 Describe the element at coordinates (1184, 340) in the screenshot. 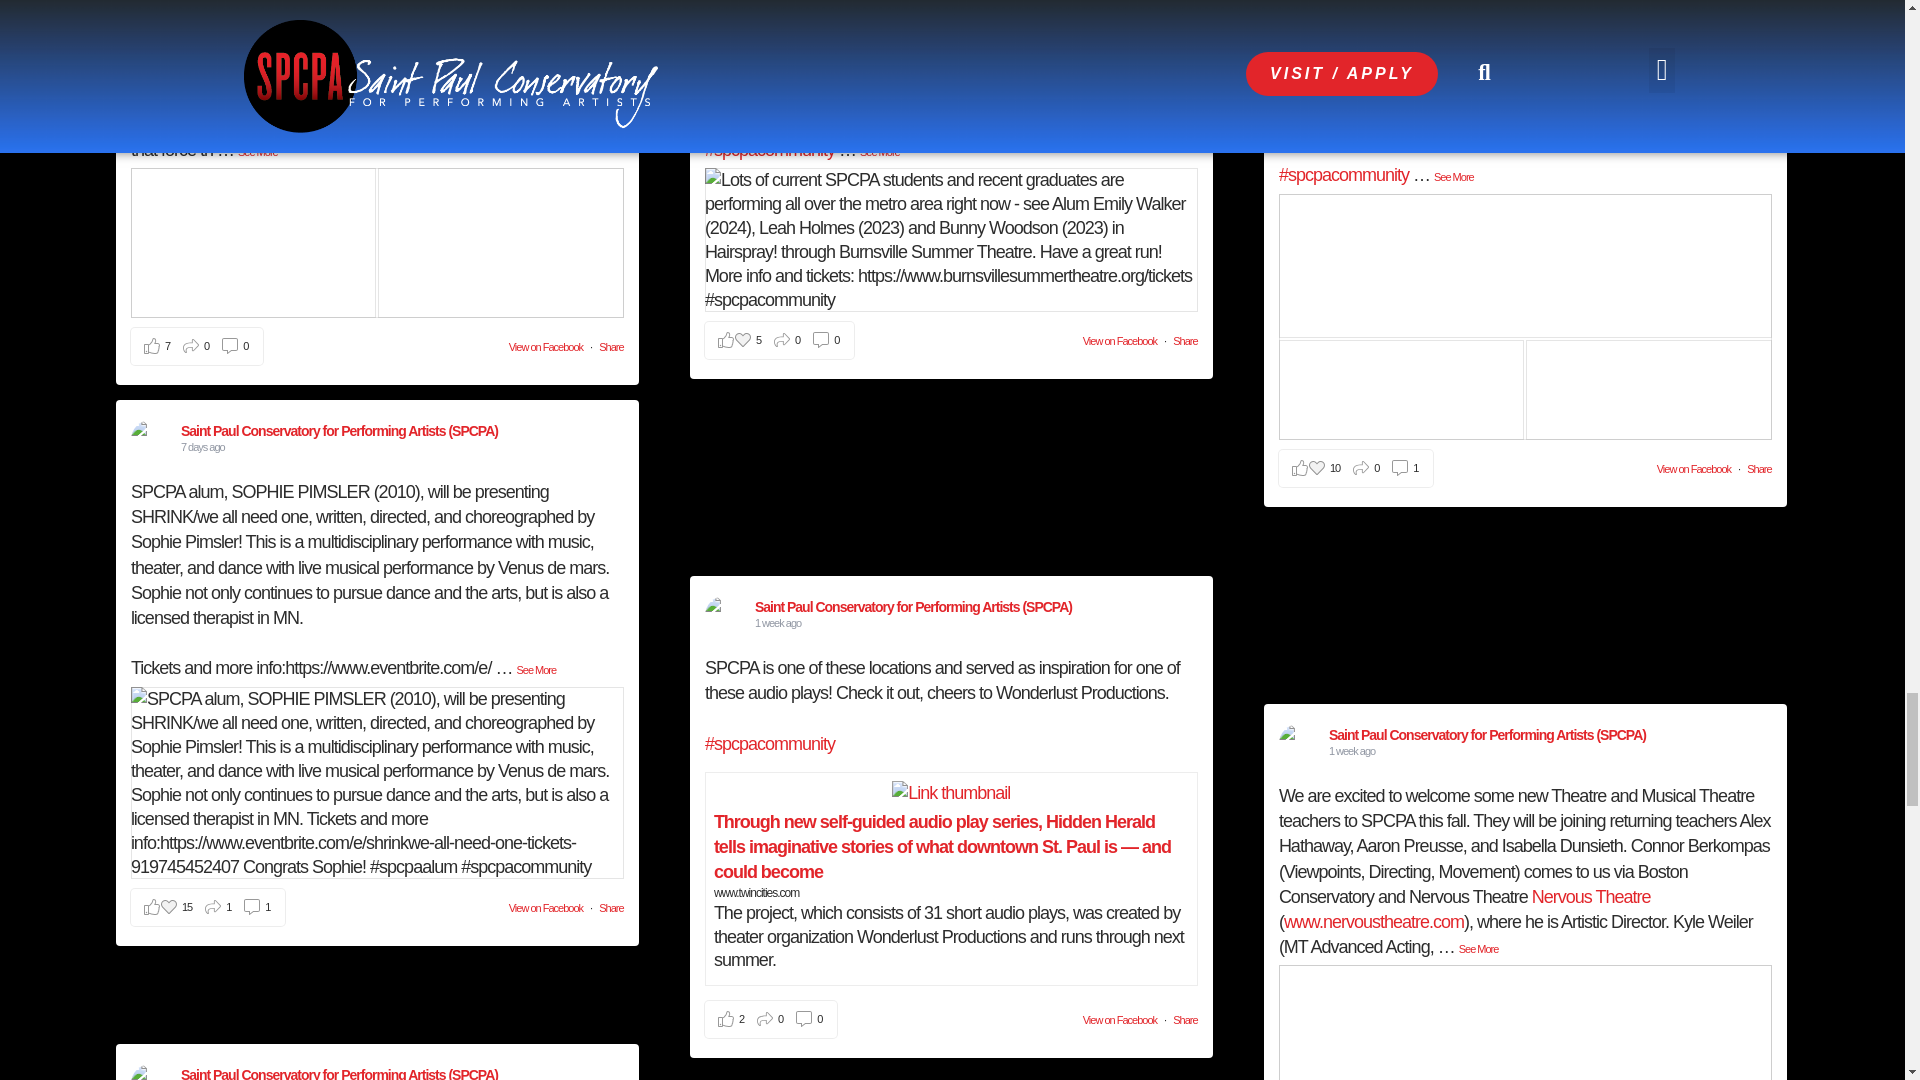

I see `Share` at that location.